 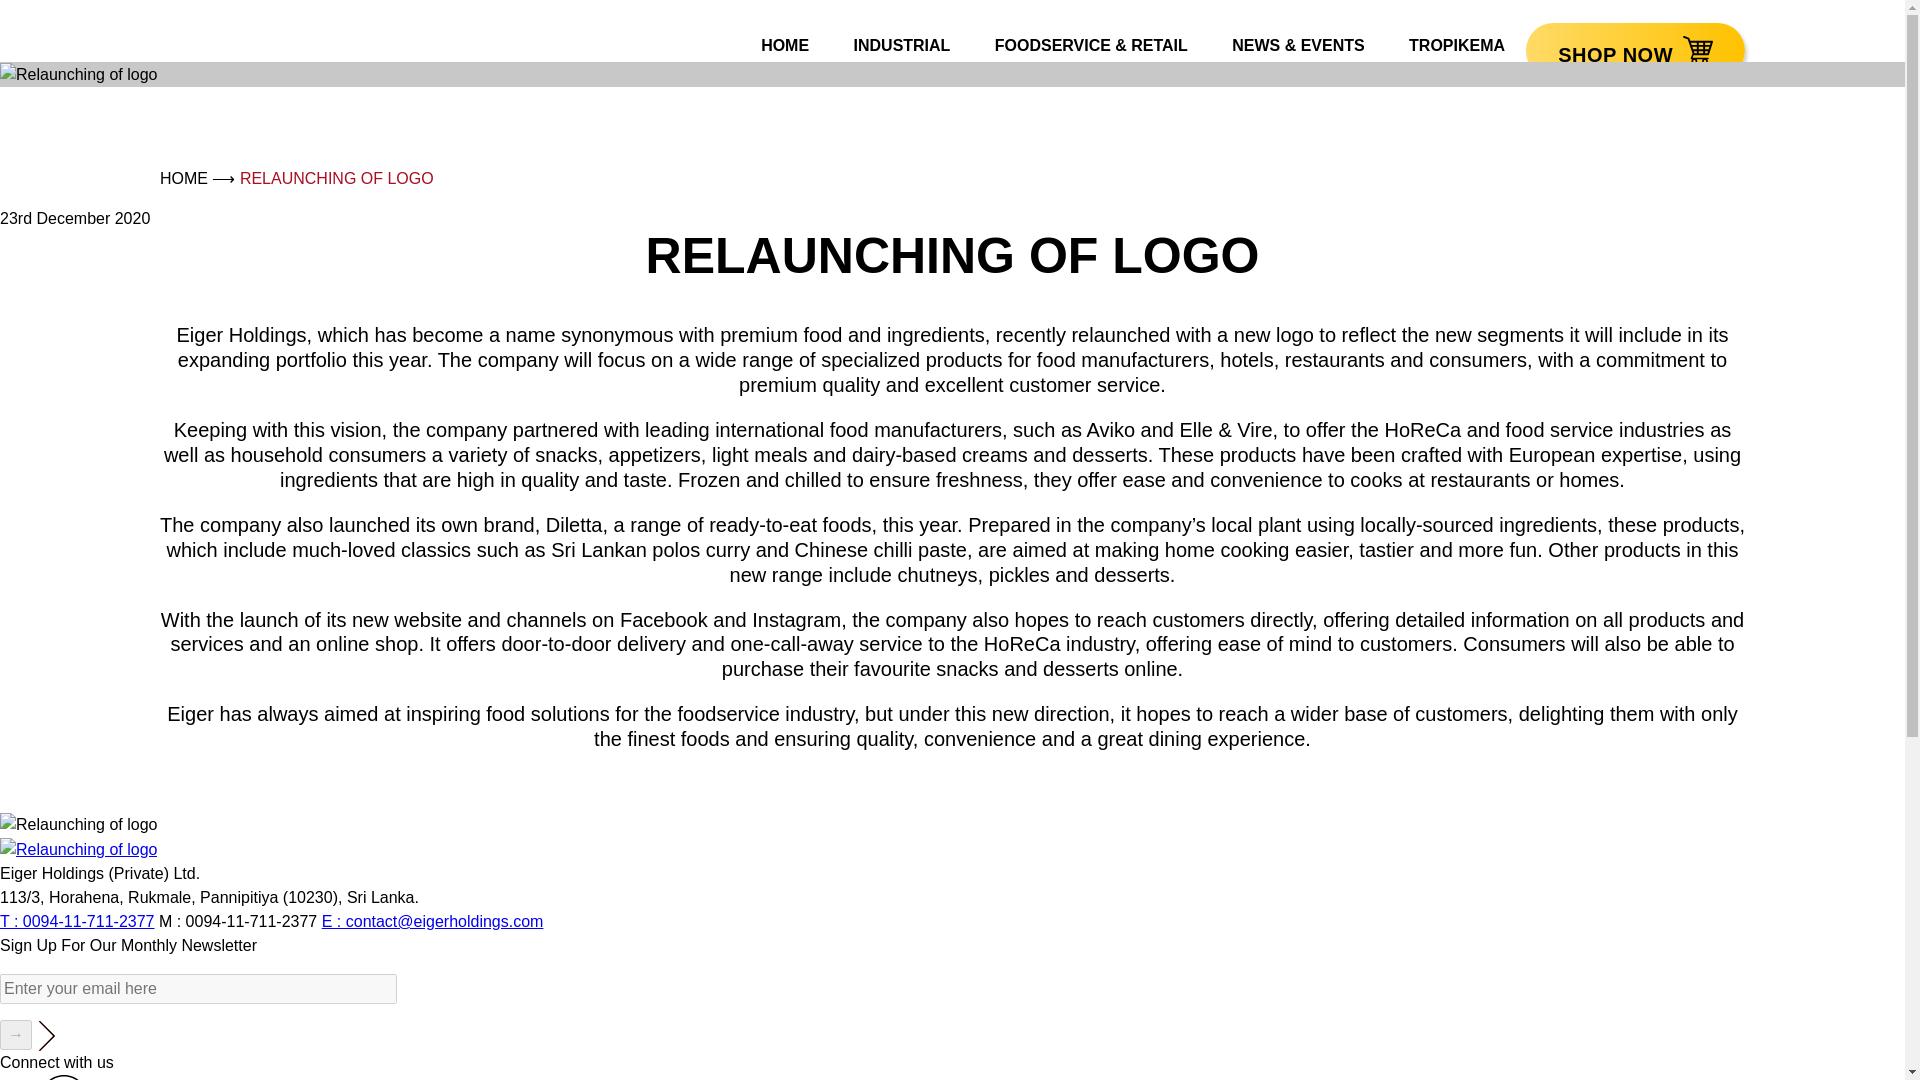 I want to click on HOME, so click(x=785, y=45).